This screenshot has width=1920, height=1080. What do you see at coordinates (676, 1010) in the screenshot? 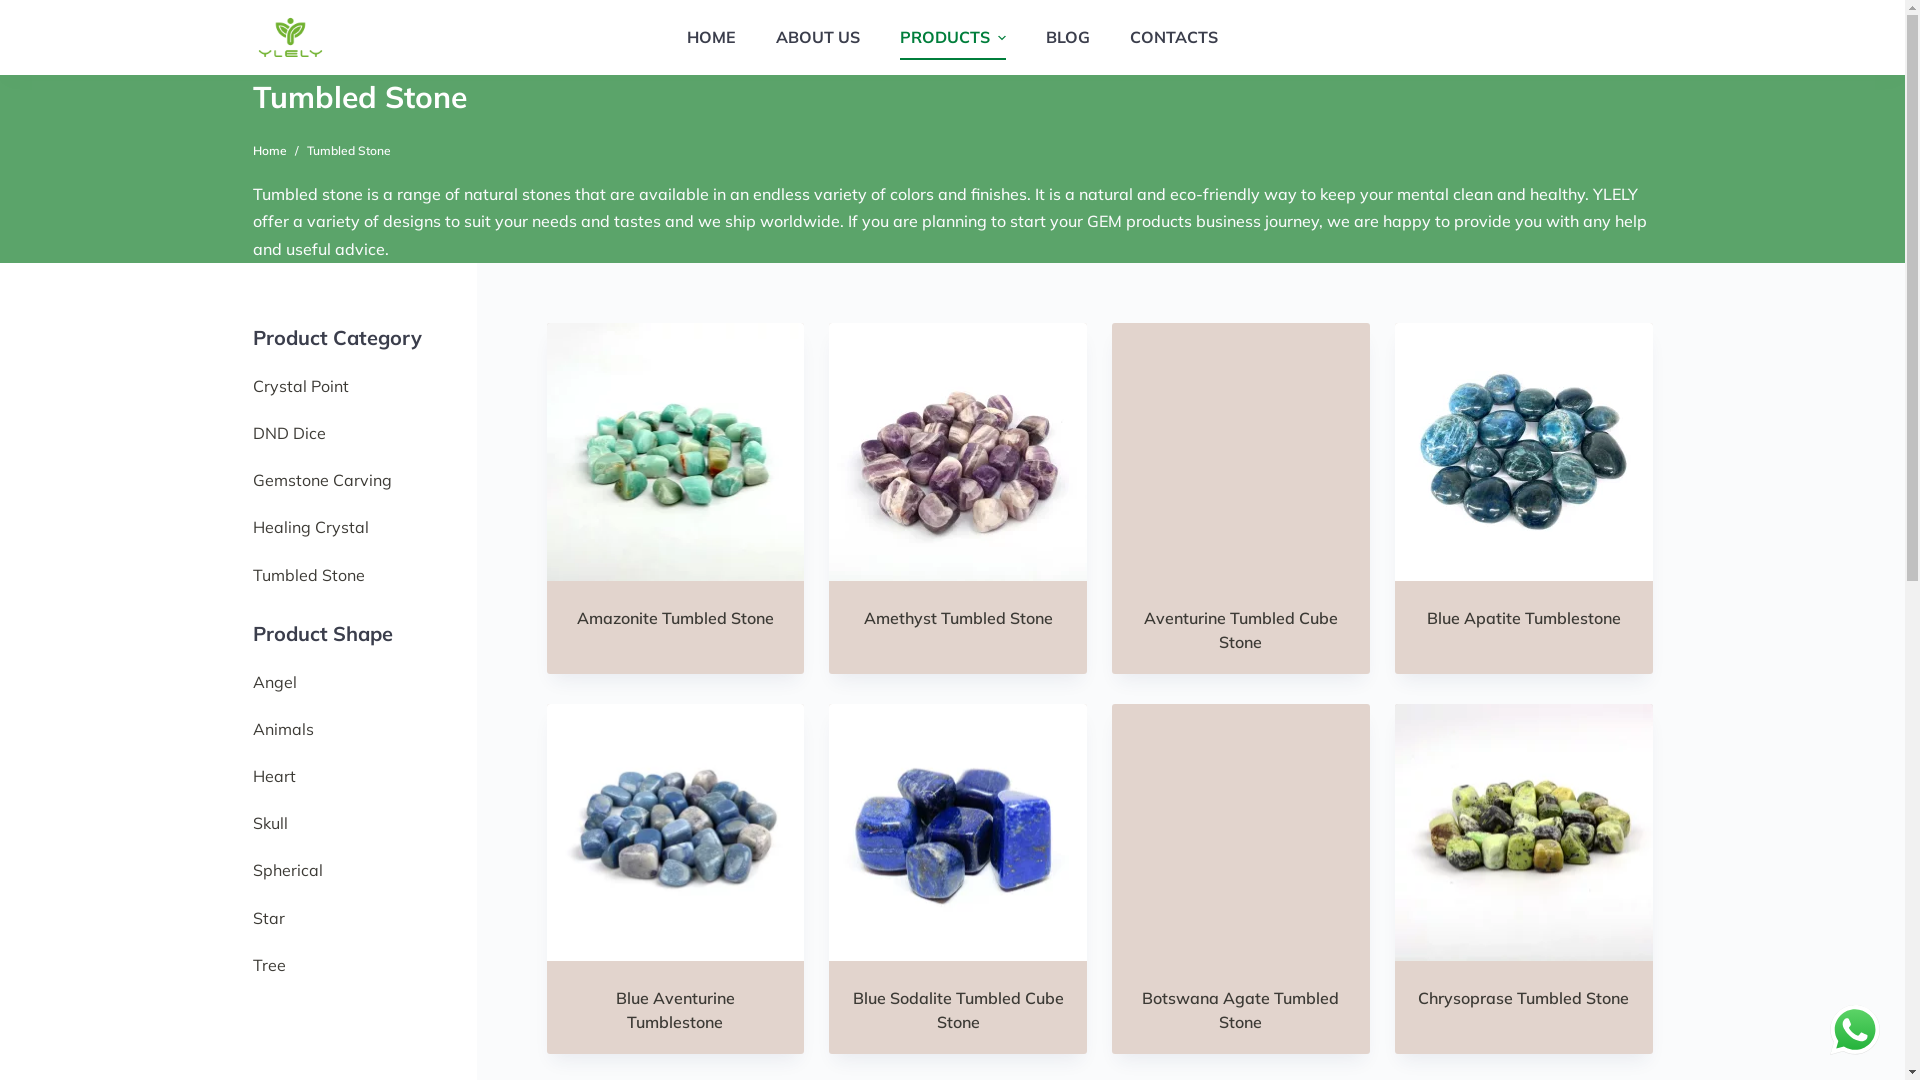
I see `Blue Aventurine Tumblestone` at bounding box center [676, 1010].